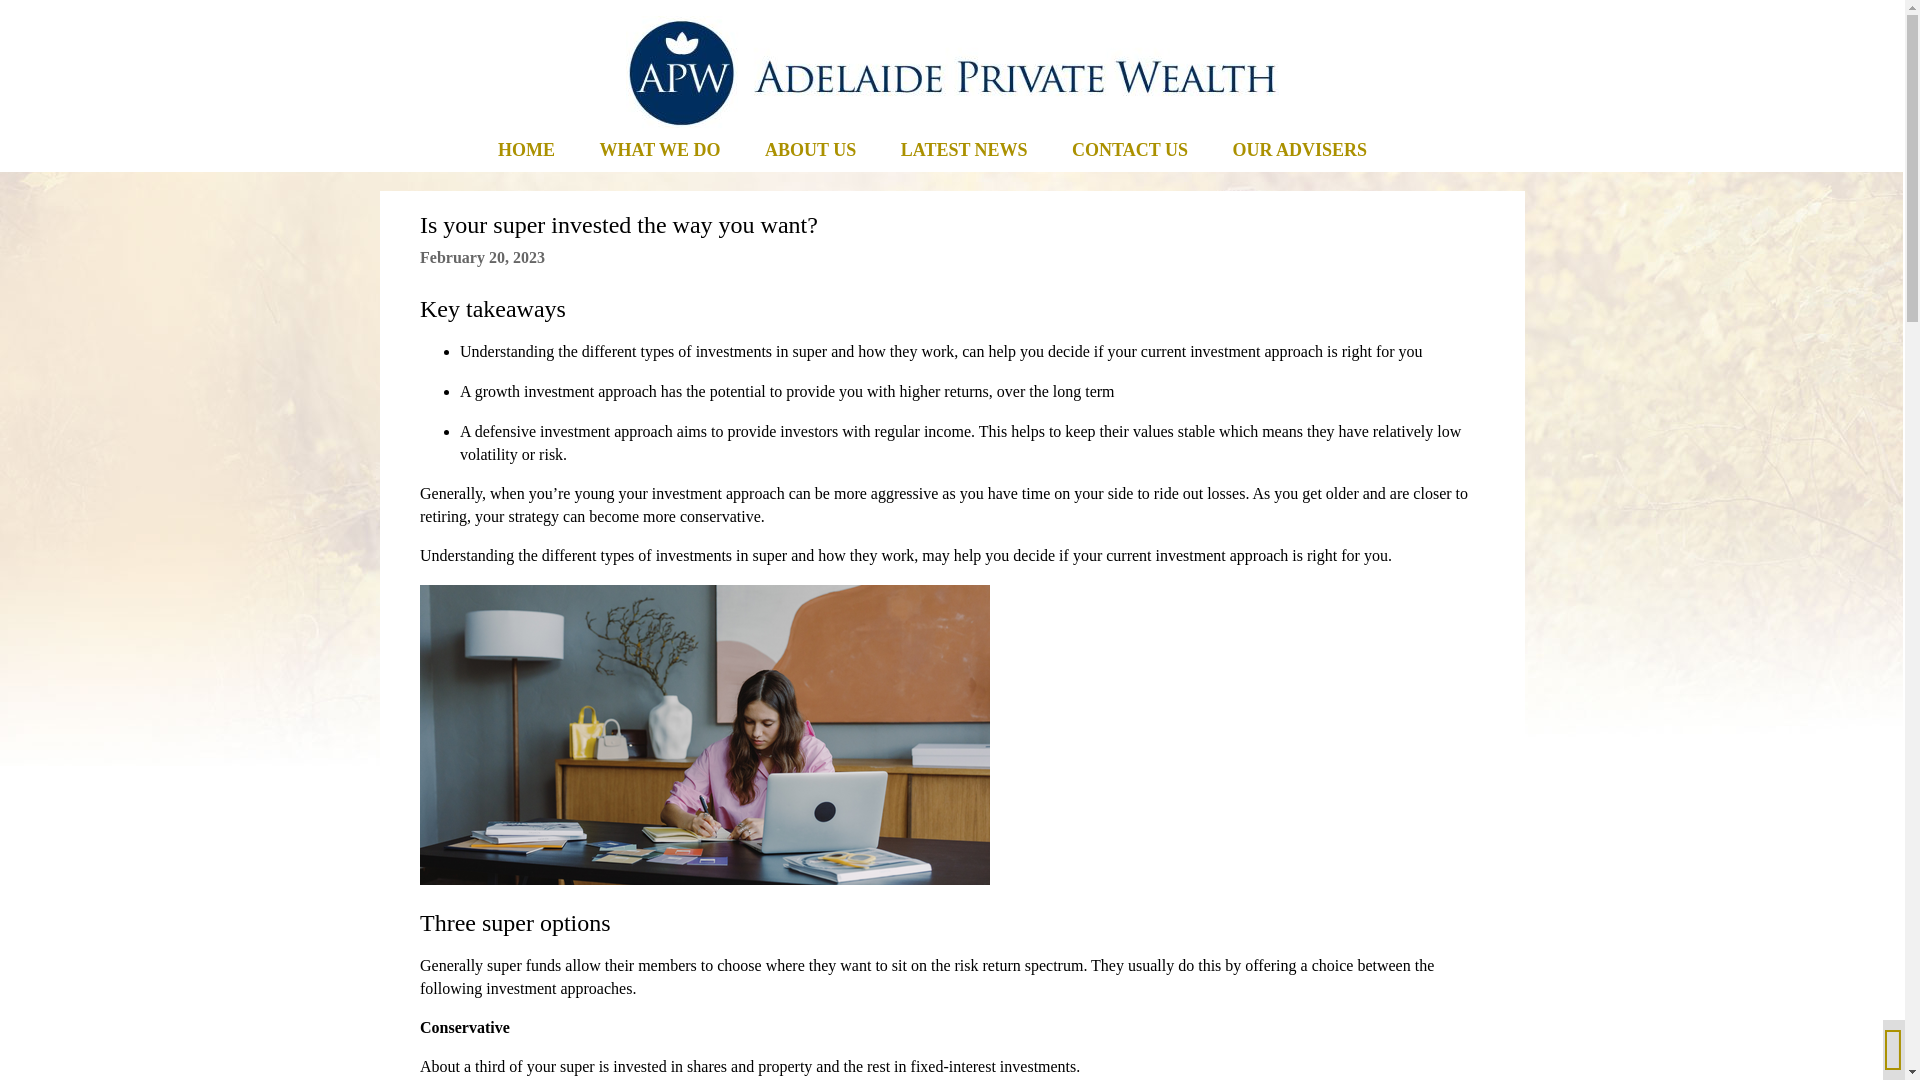 The width and height of the screenshot is (1920, 1080). Describe the element at coordinates (705, 734) in the screenshot. I see `Is your super invested the way you want?` at that location.